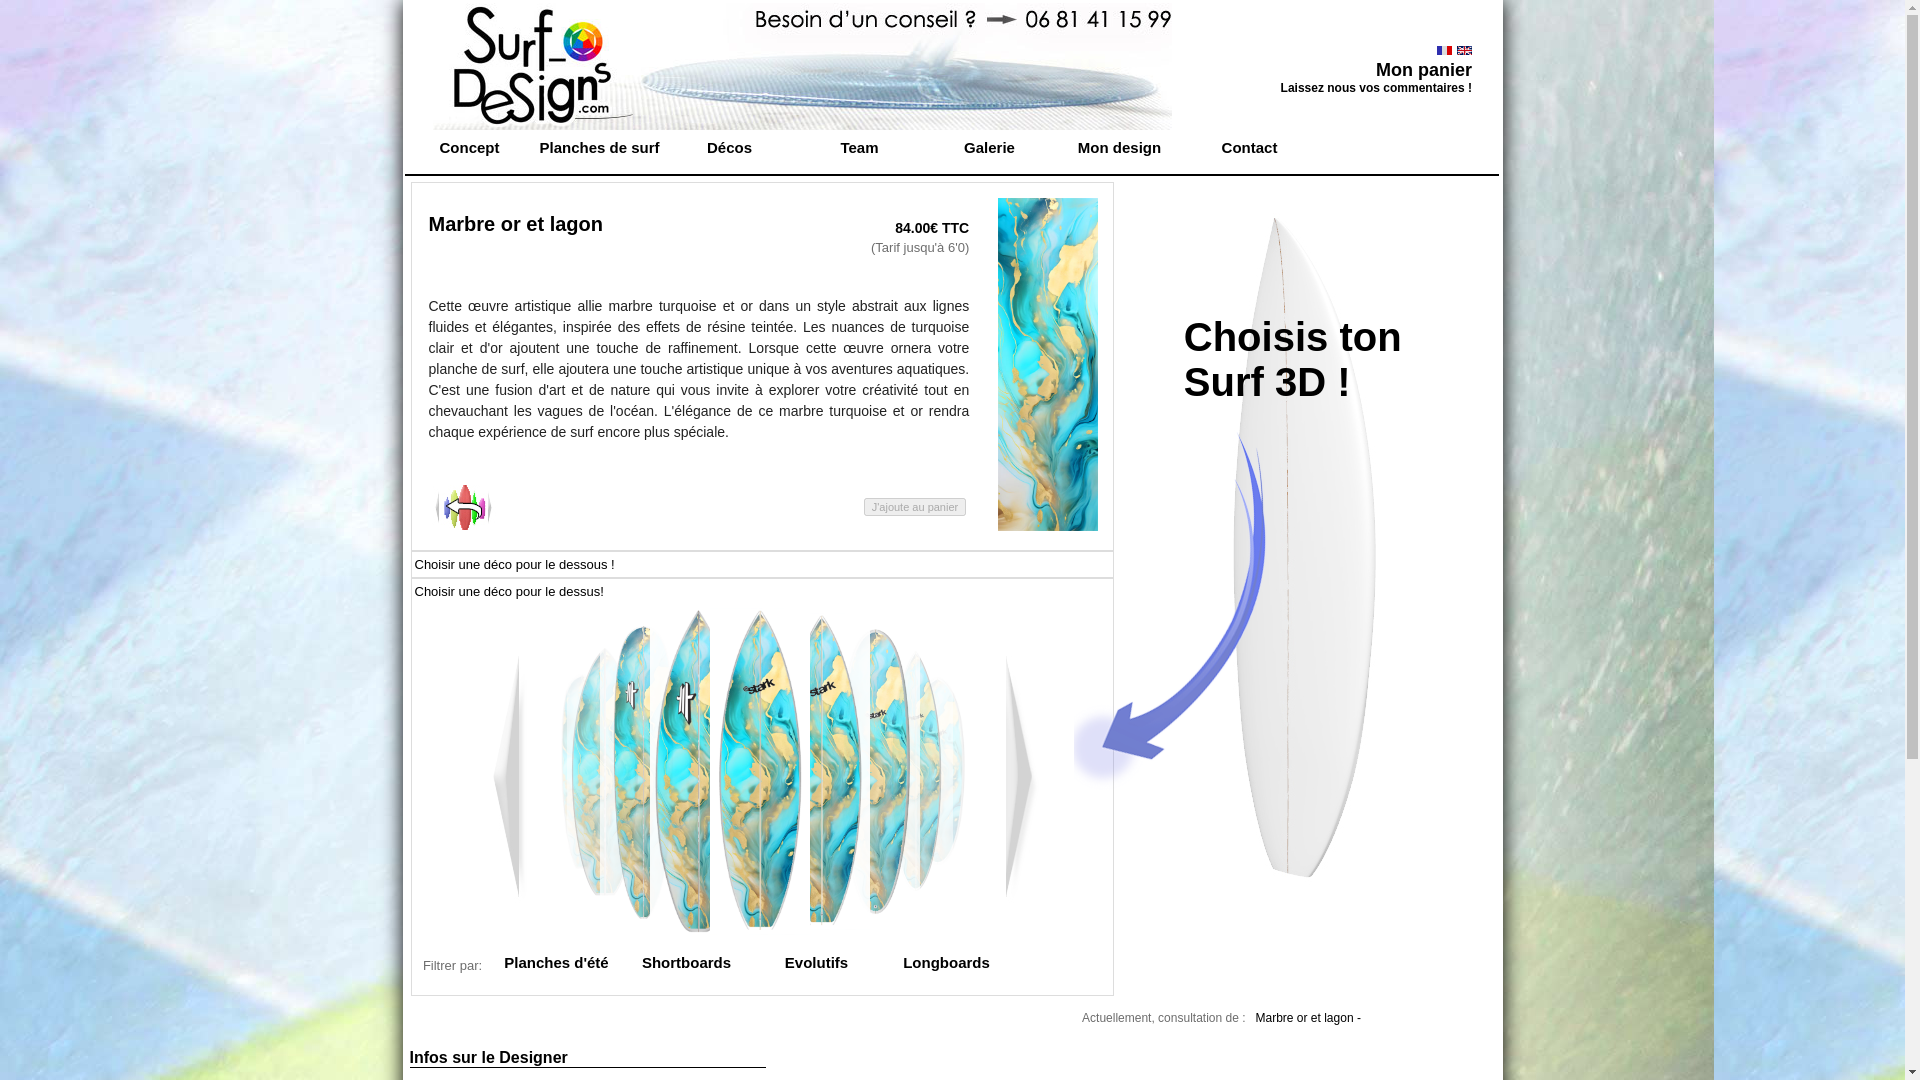 This screenshot has width=1920, height=1080. Describe the element at coordinates (1119, 147) in the screenshot. I see `Mon design` at that location.